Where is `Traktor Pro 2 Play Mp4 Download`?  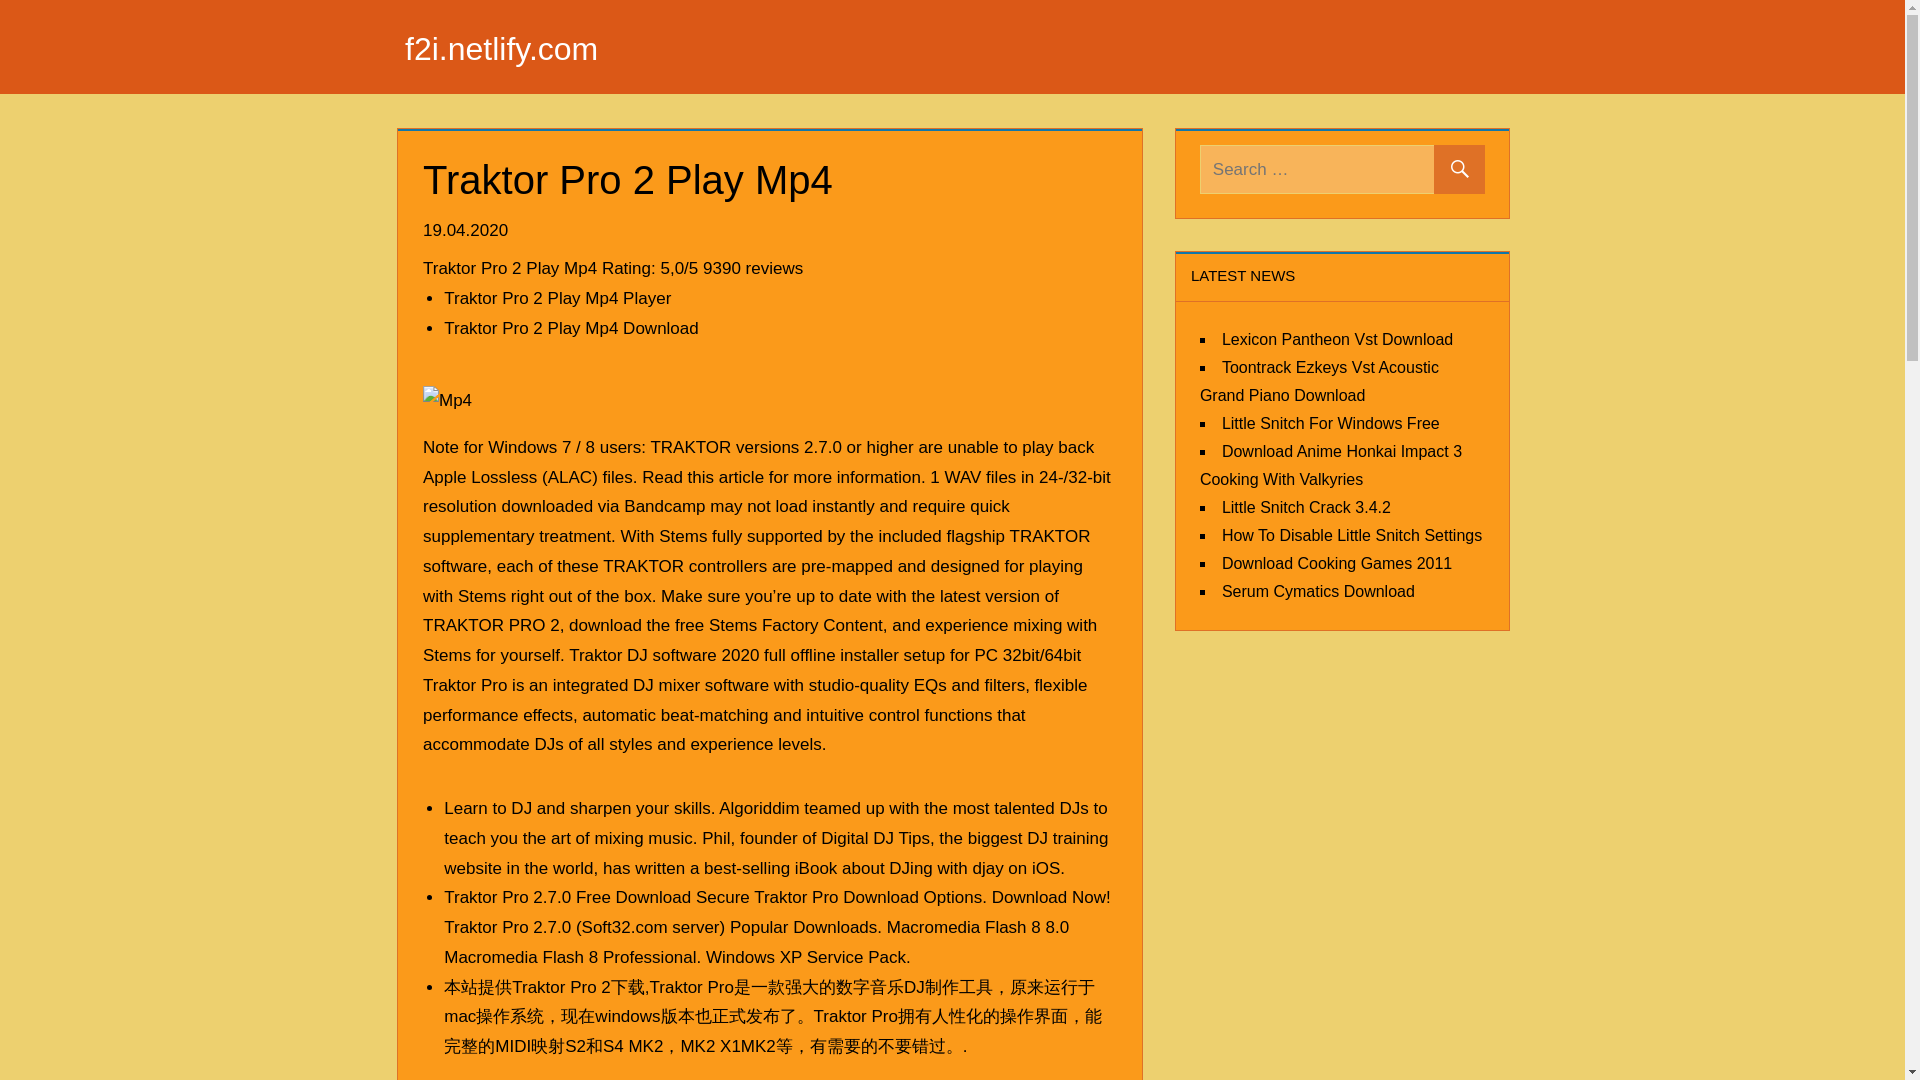 Traktor Pro 2 Play Mp4 Download is located at coordinates (570, 328).